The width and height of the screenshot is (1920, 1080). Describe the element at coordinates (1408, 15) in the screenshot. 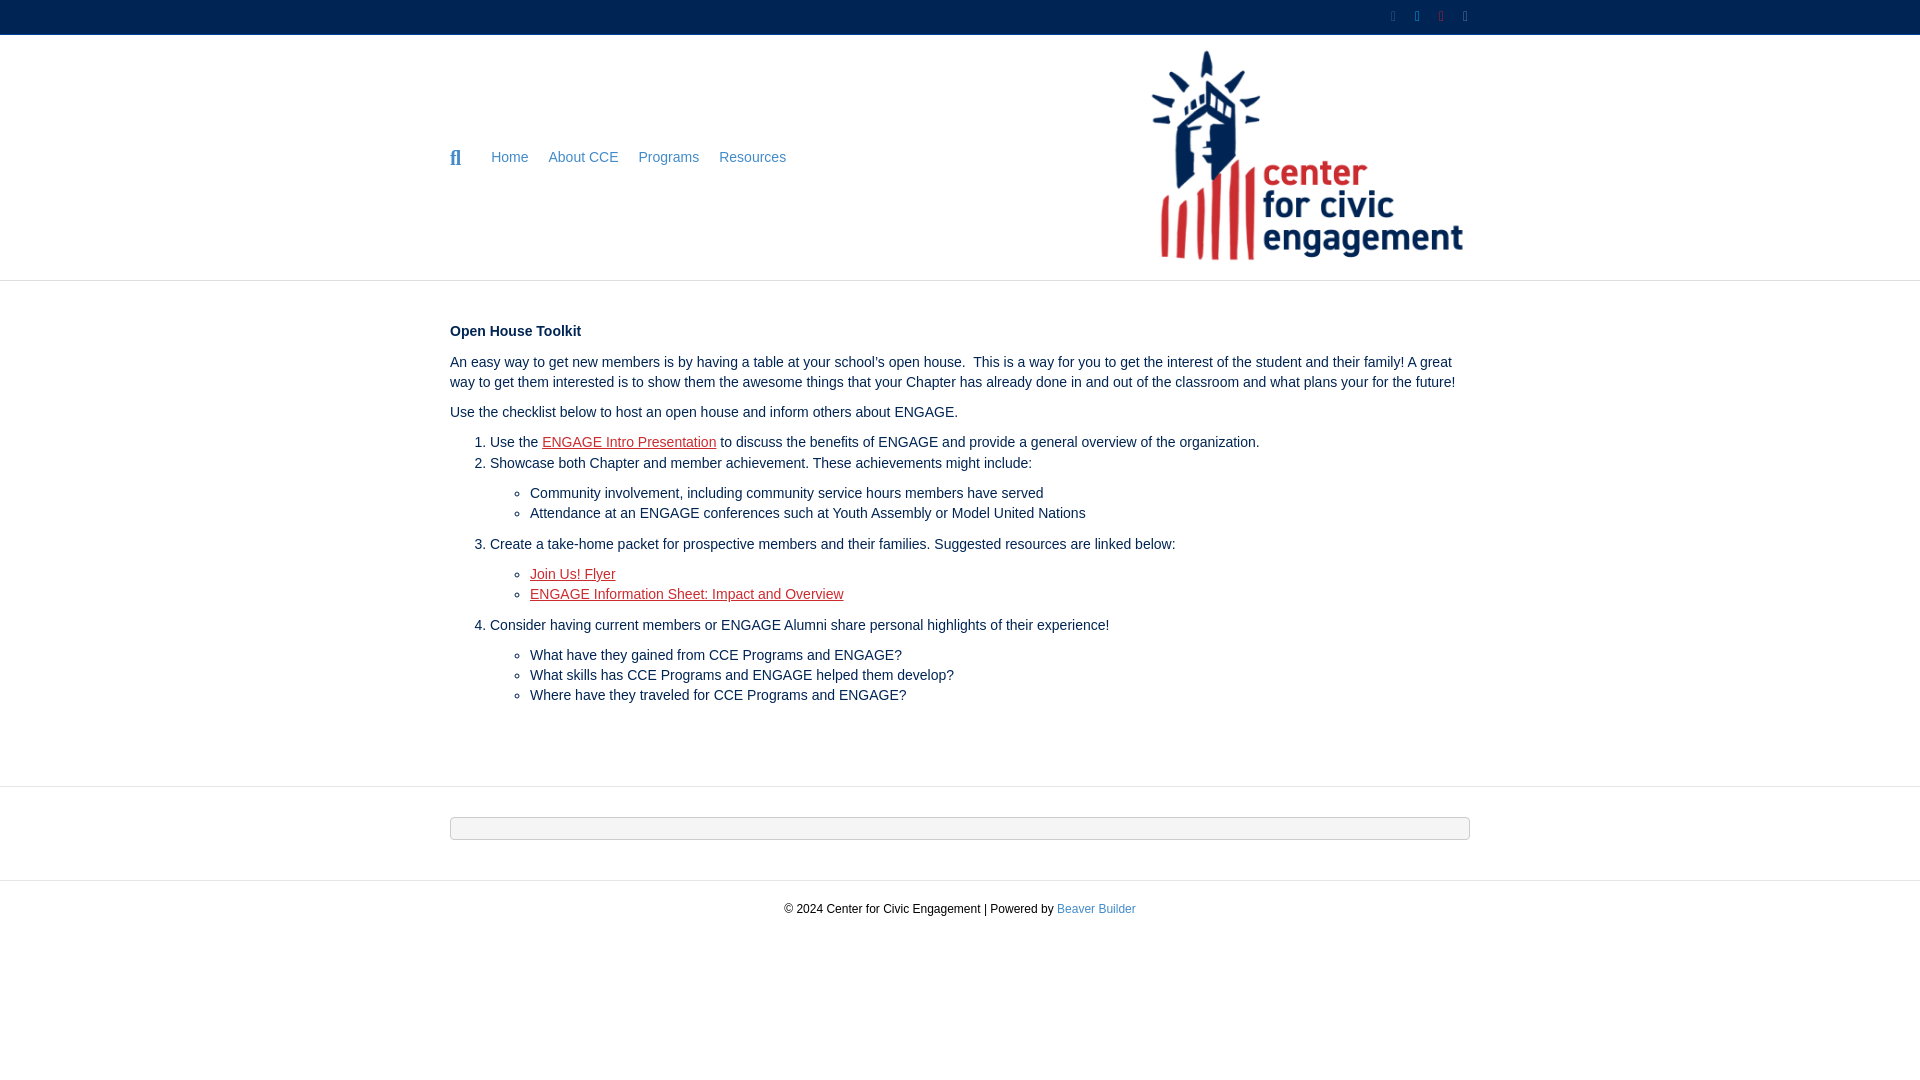

I see `Twitter` at that location.